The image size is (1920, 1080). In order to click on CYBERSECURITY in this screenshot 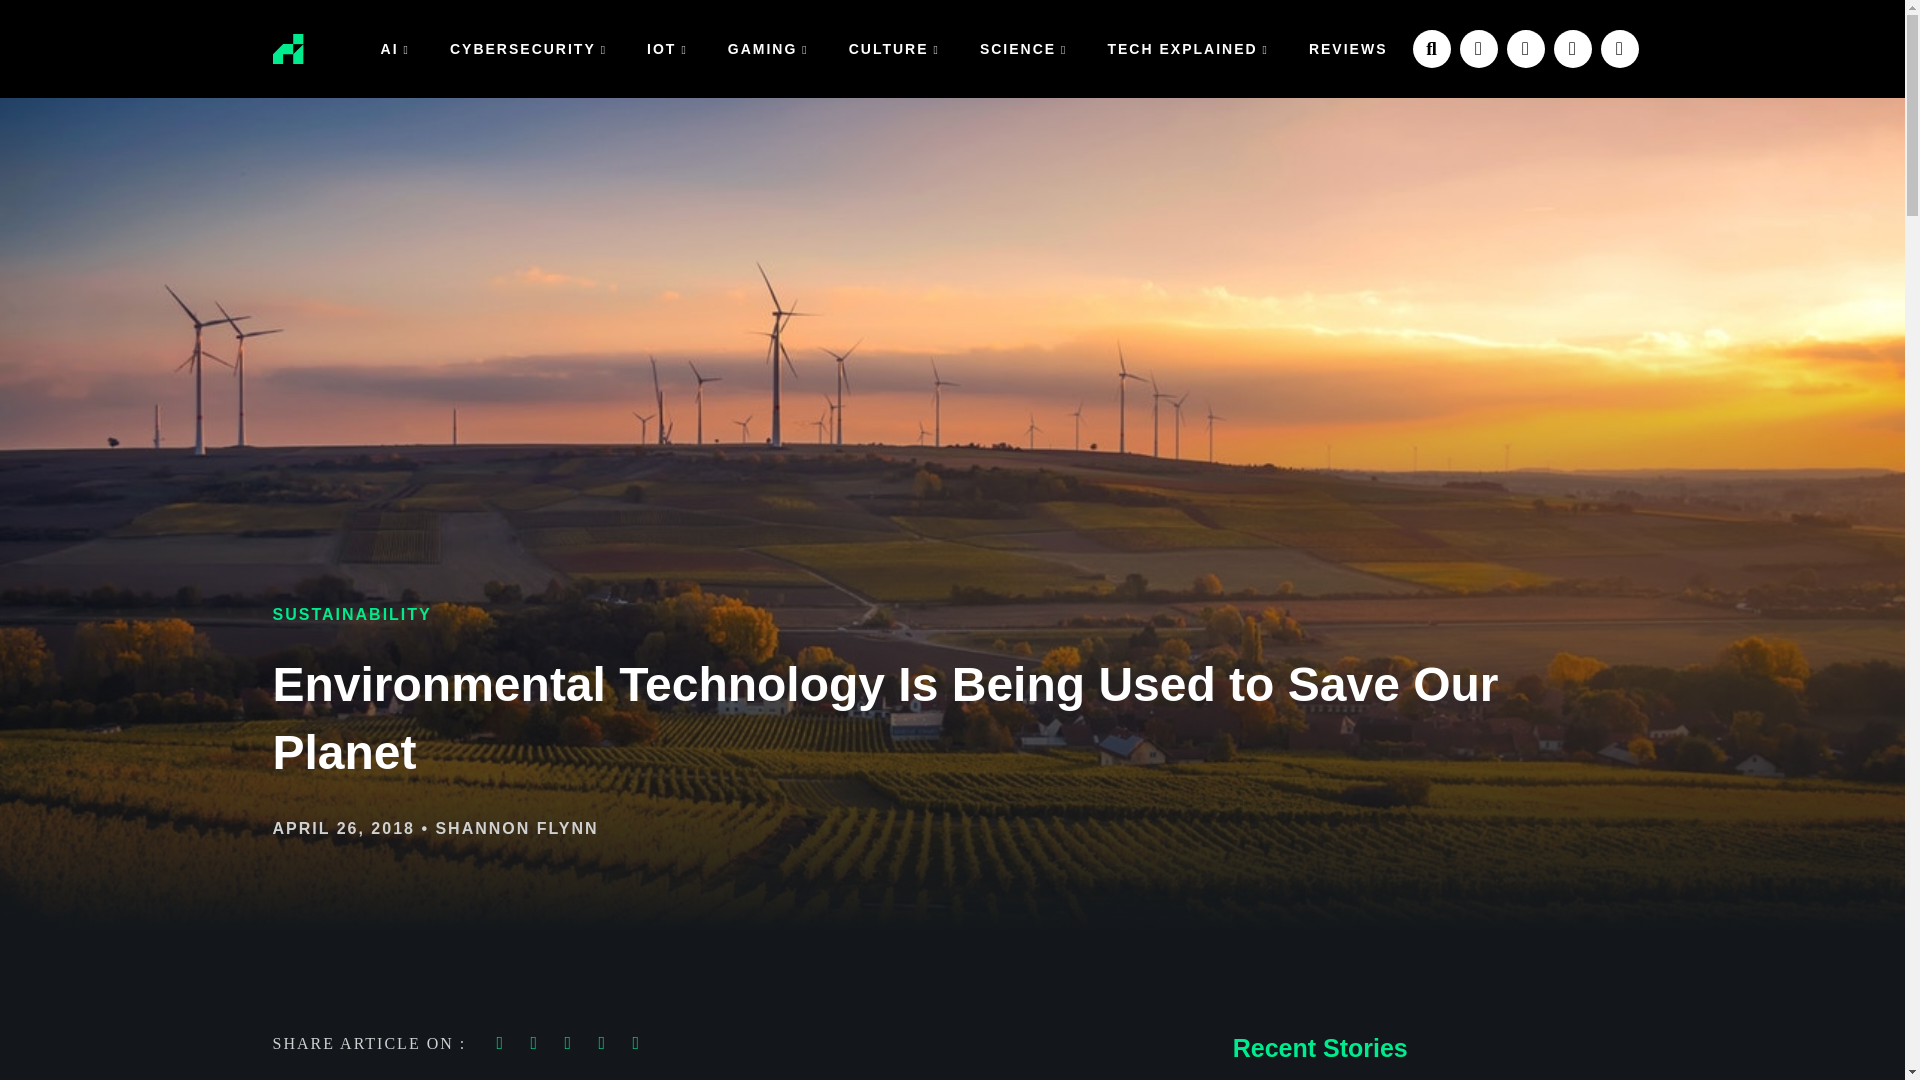, I will do `click(528, 48)`.